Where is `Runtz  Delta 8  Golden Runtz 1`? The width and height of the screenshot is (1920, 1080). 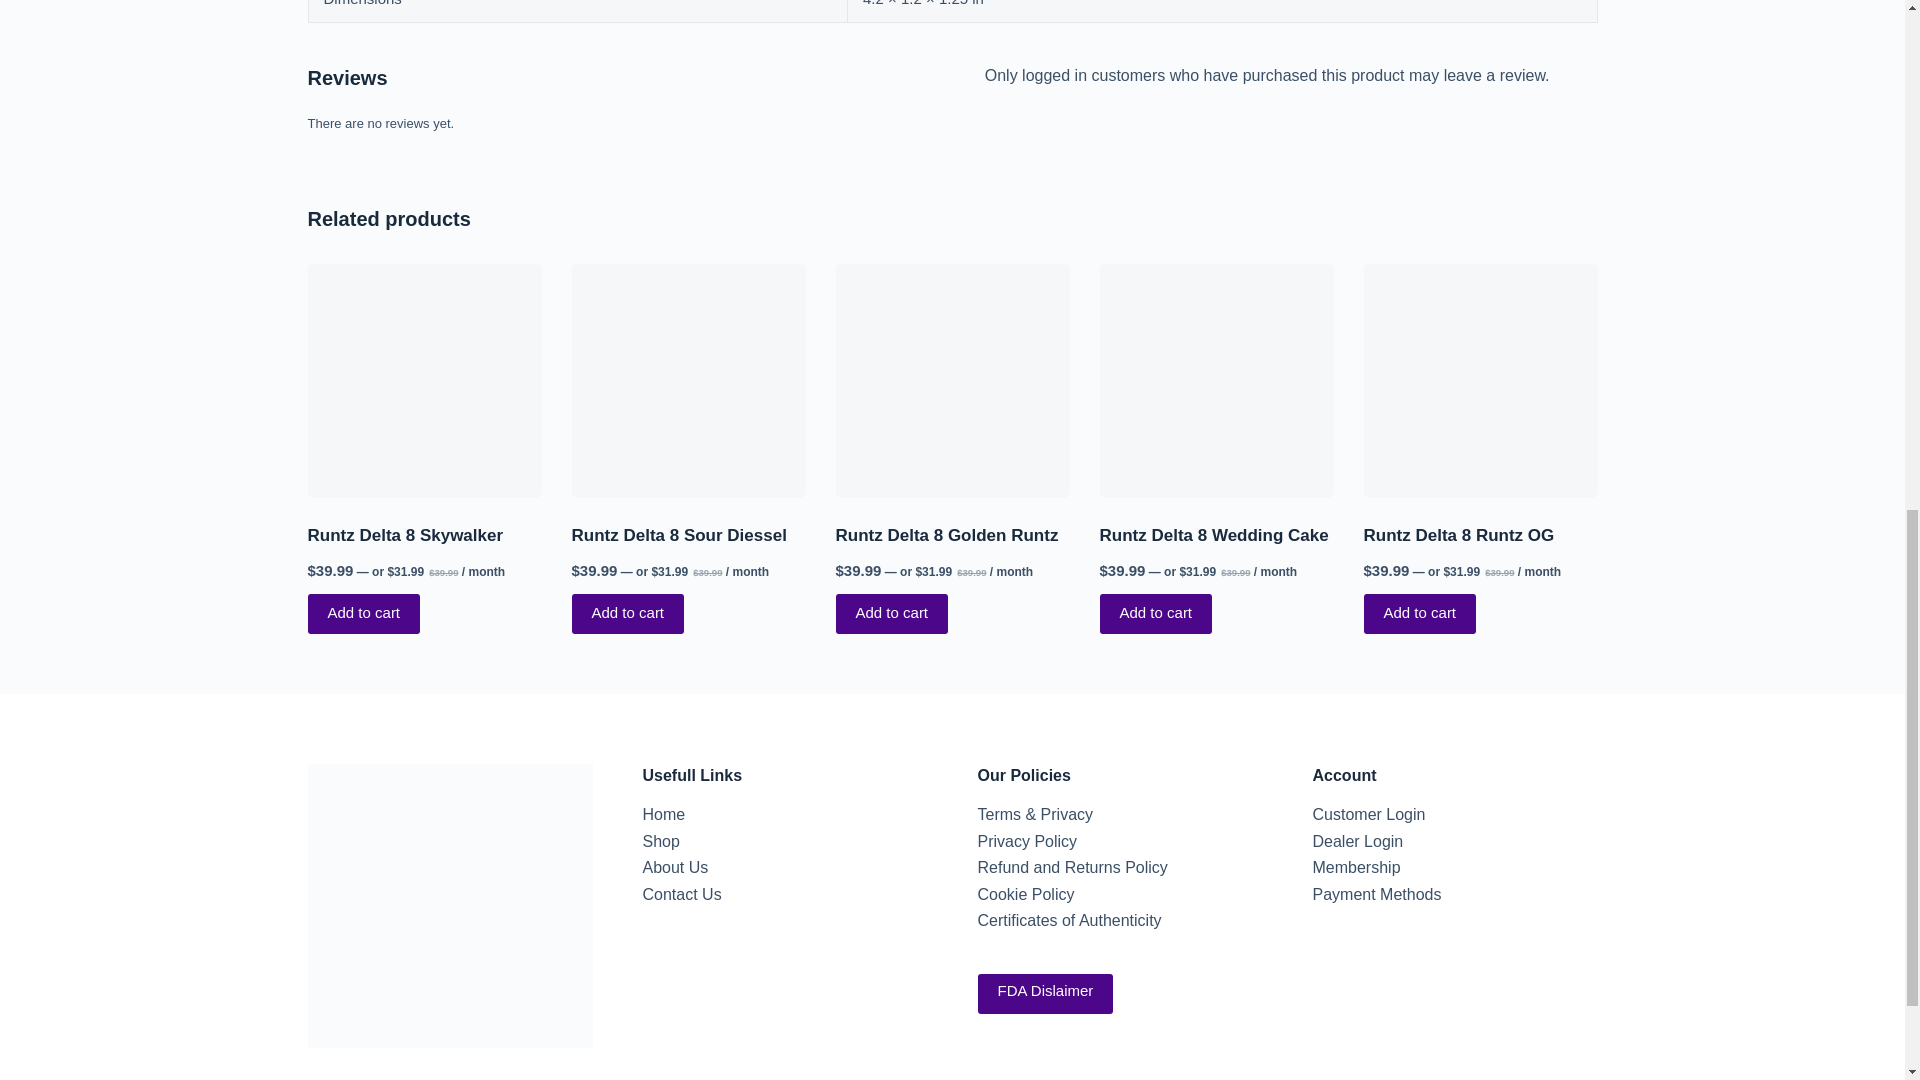 Runtz  Delta 8  Golden Runtz 1 is located at coordinates (952, 380).